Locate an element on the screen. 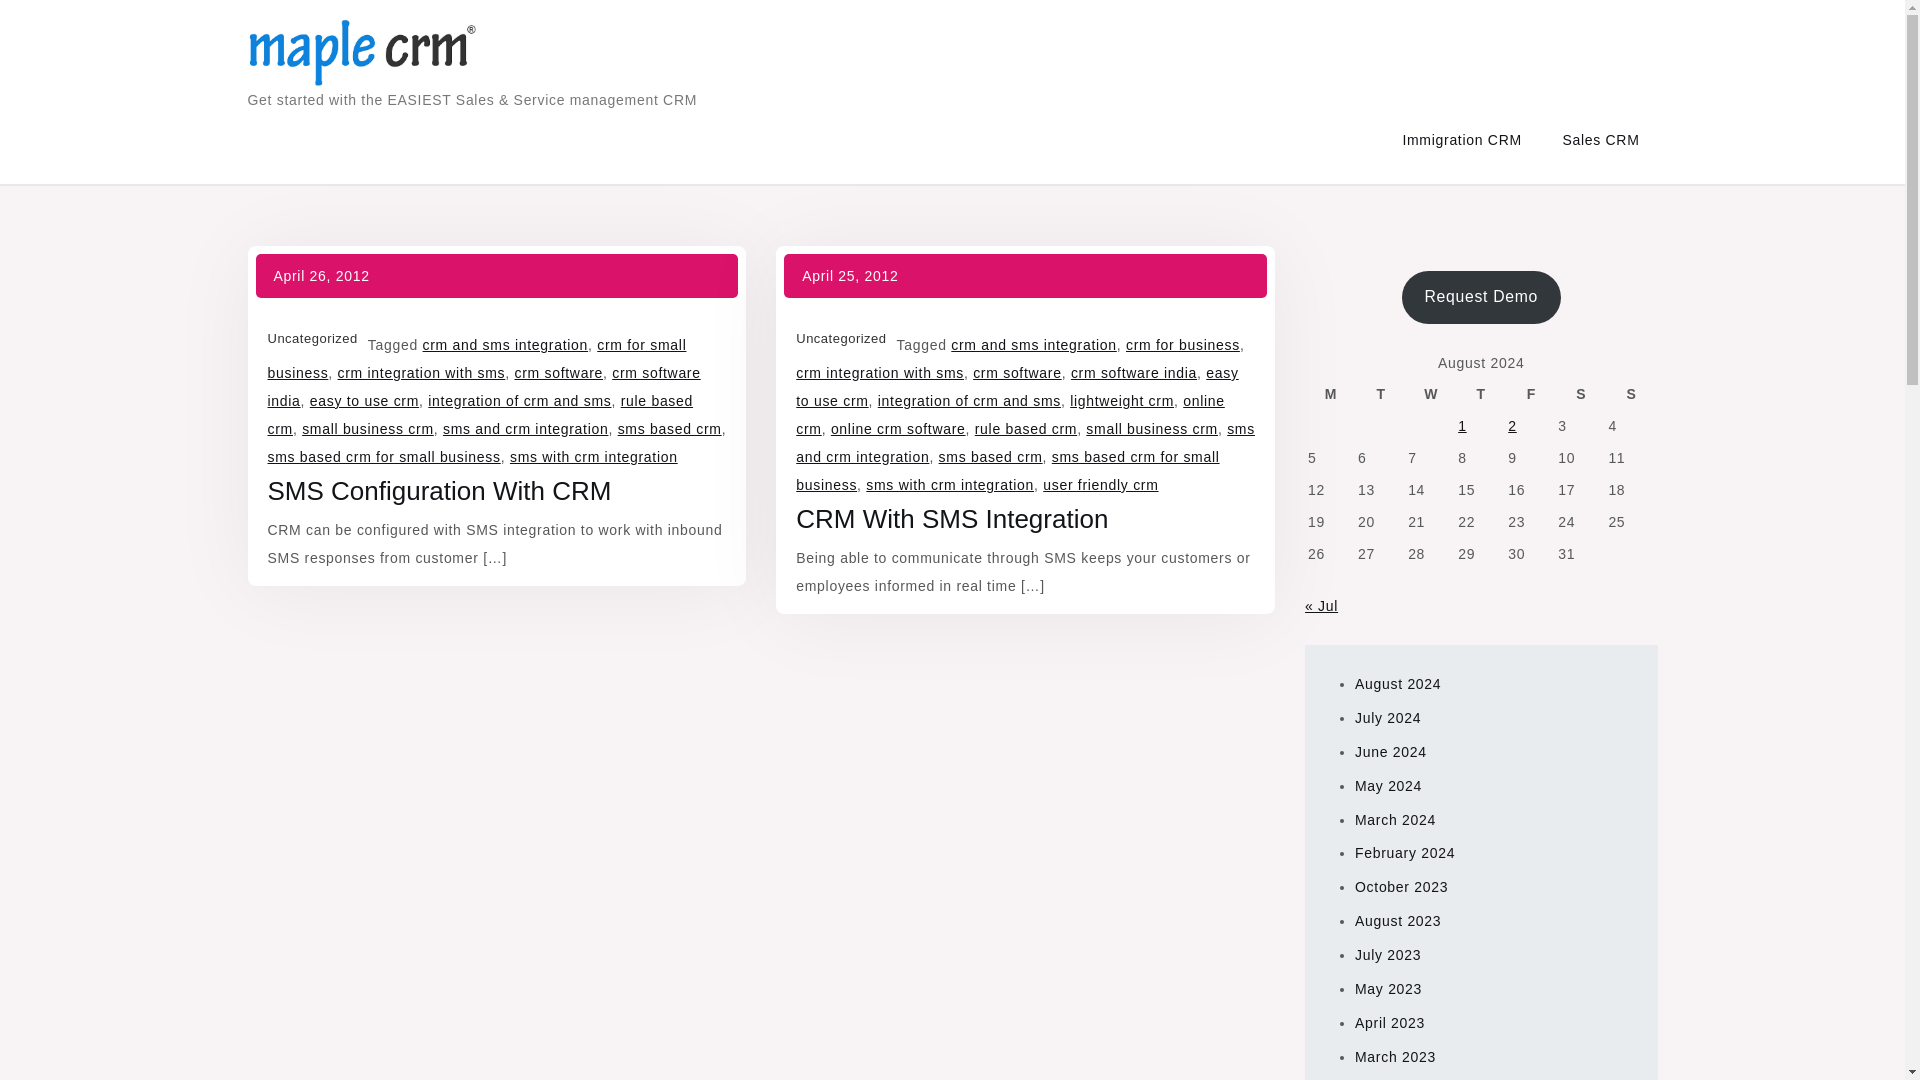 This screenshot has height=1080, width=1920. Thursday is located at coordinates (1481, 394).